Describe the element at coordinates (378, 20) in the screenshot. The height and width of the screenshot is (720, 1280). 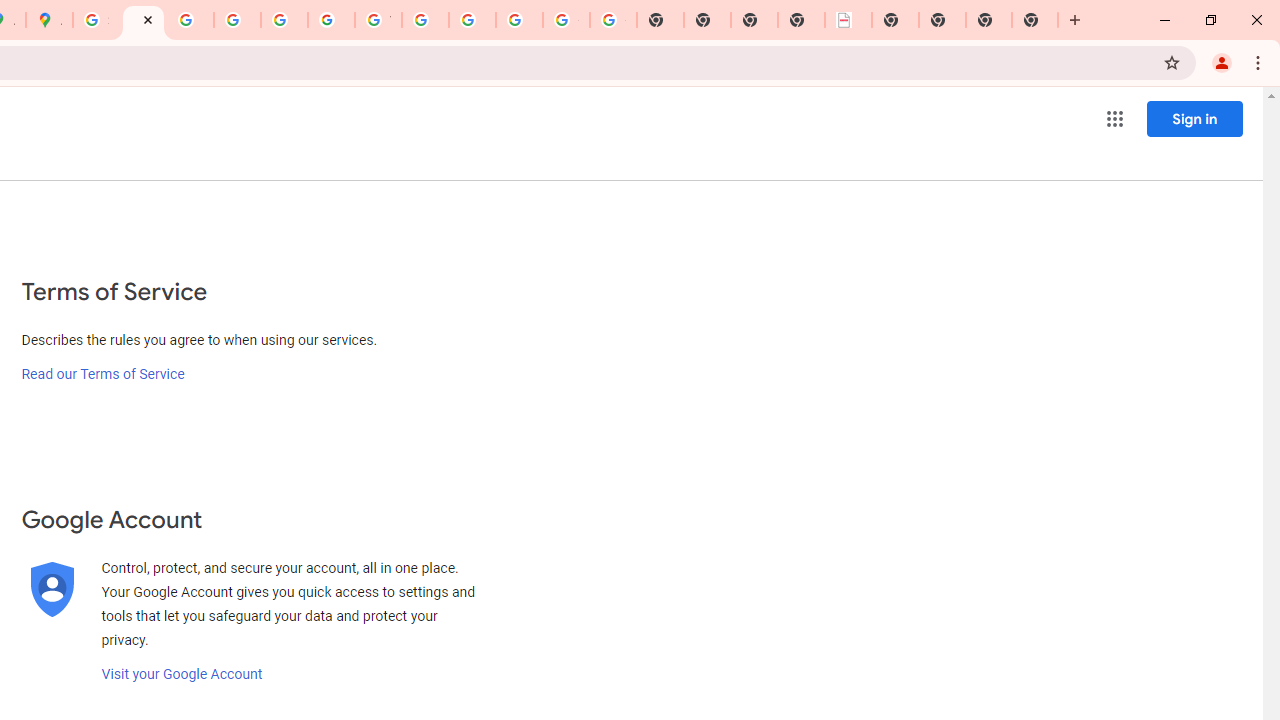
I see `YouTube` at that location.